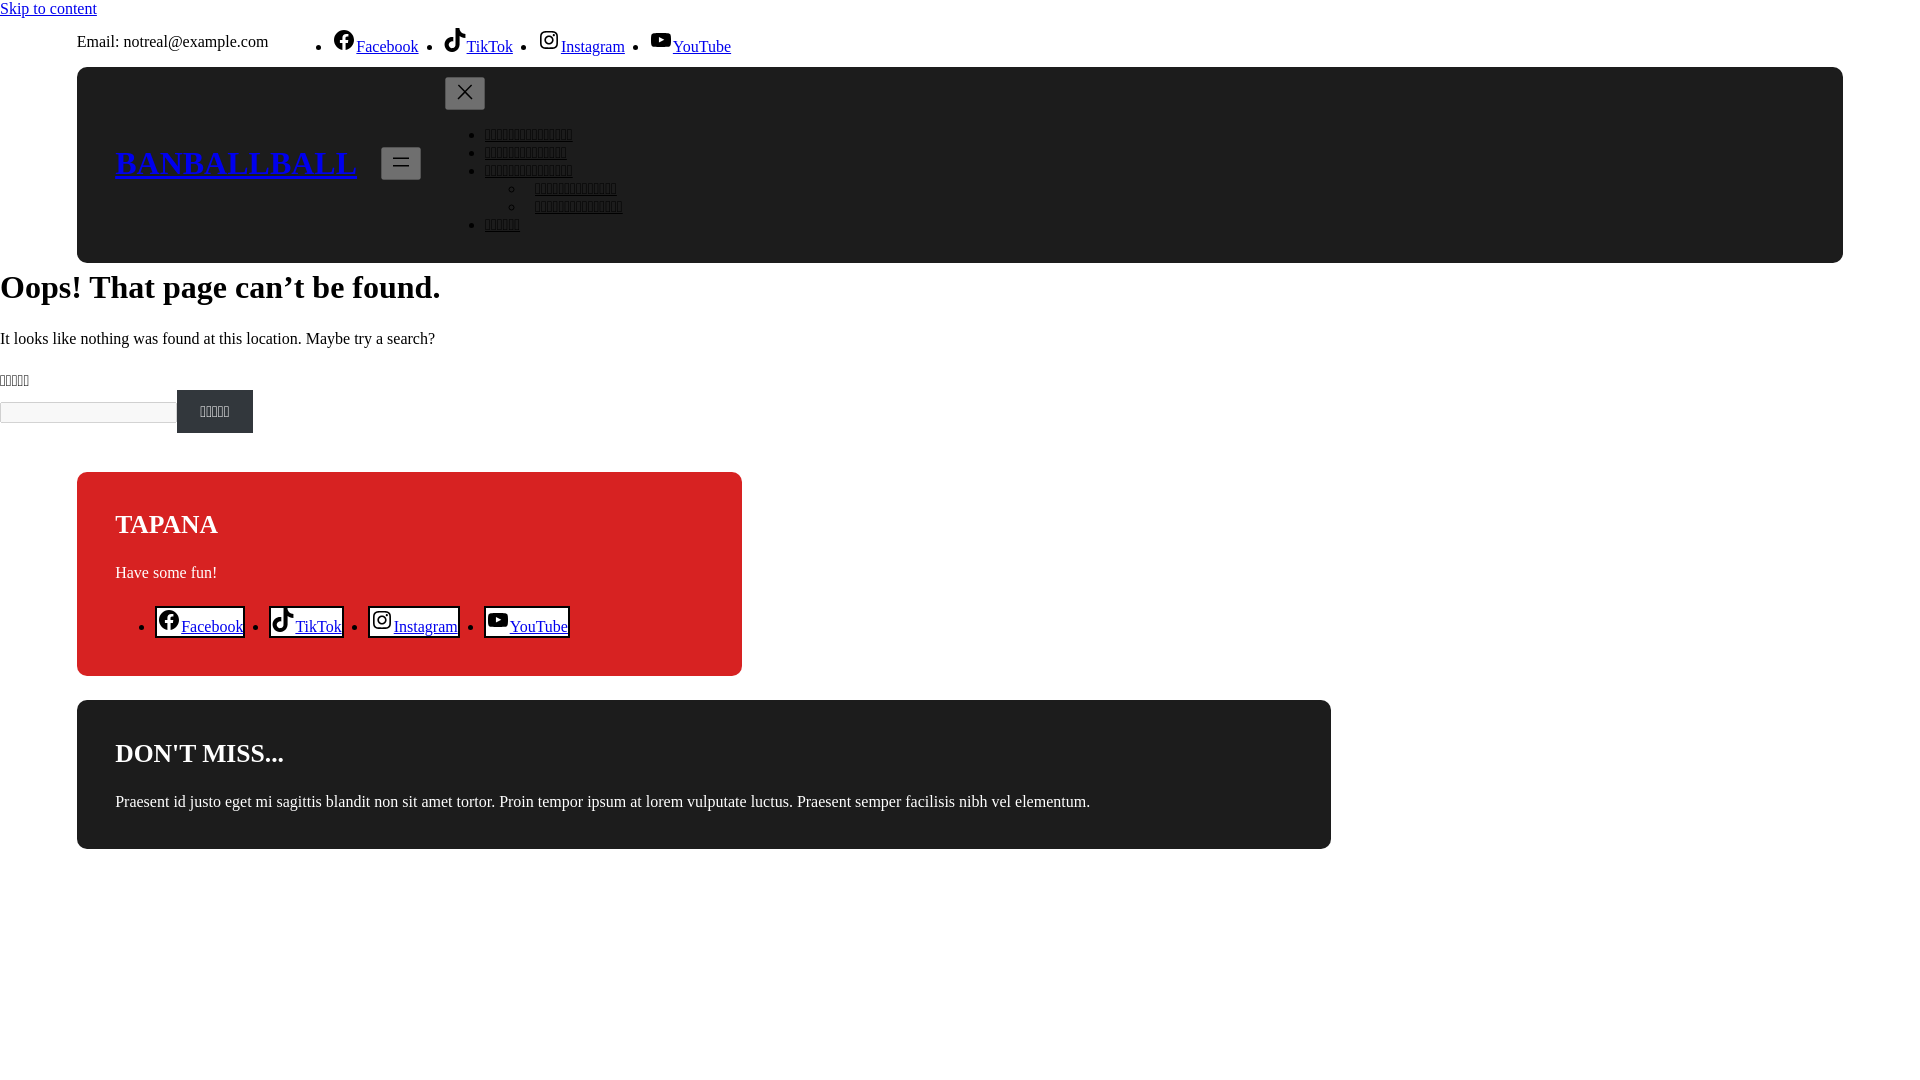 This screenshot has width=1920, height=1080. I want to click on Skip to content, so click(48, 8).